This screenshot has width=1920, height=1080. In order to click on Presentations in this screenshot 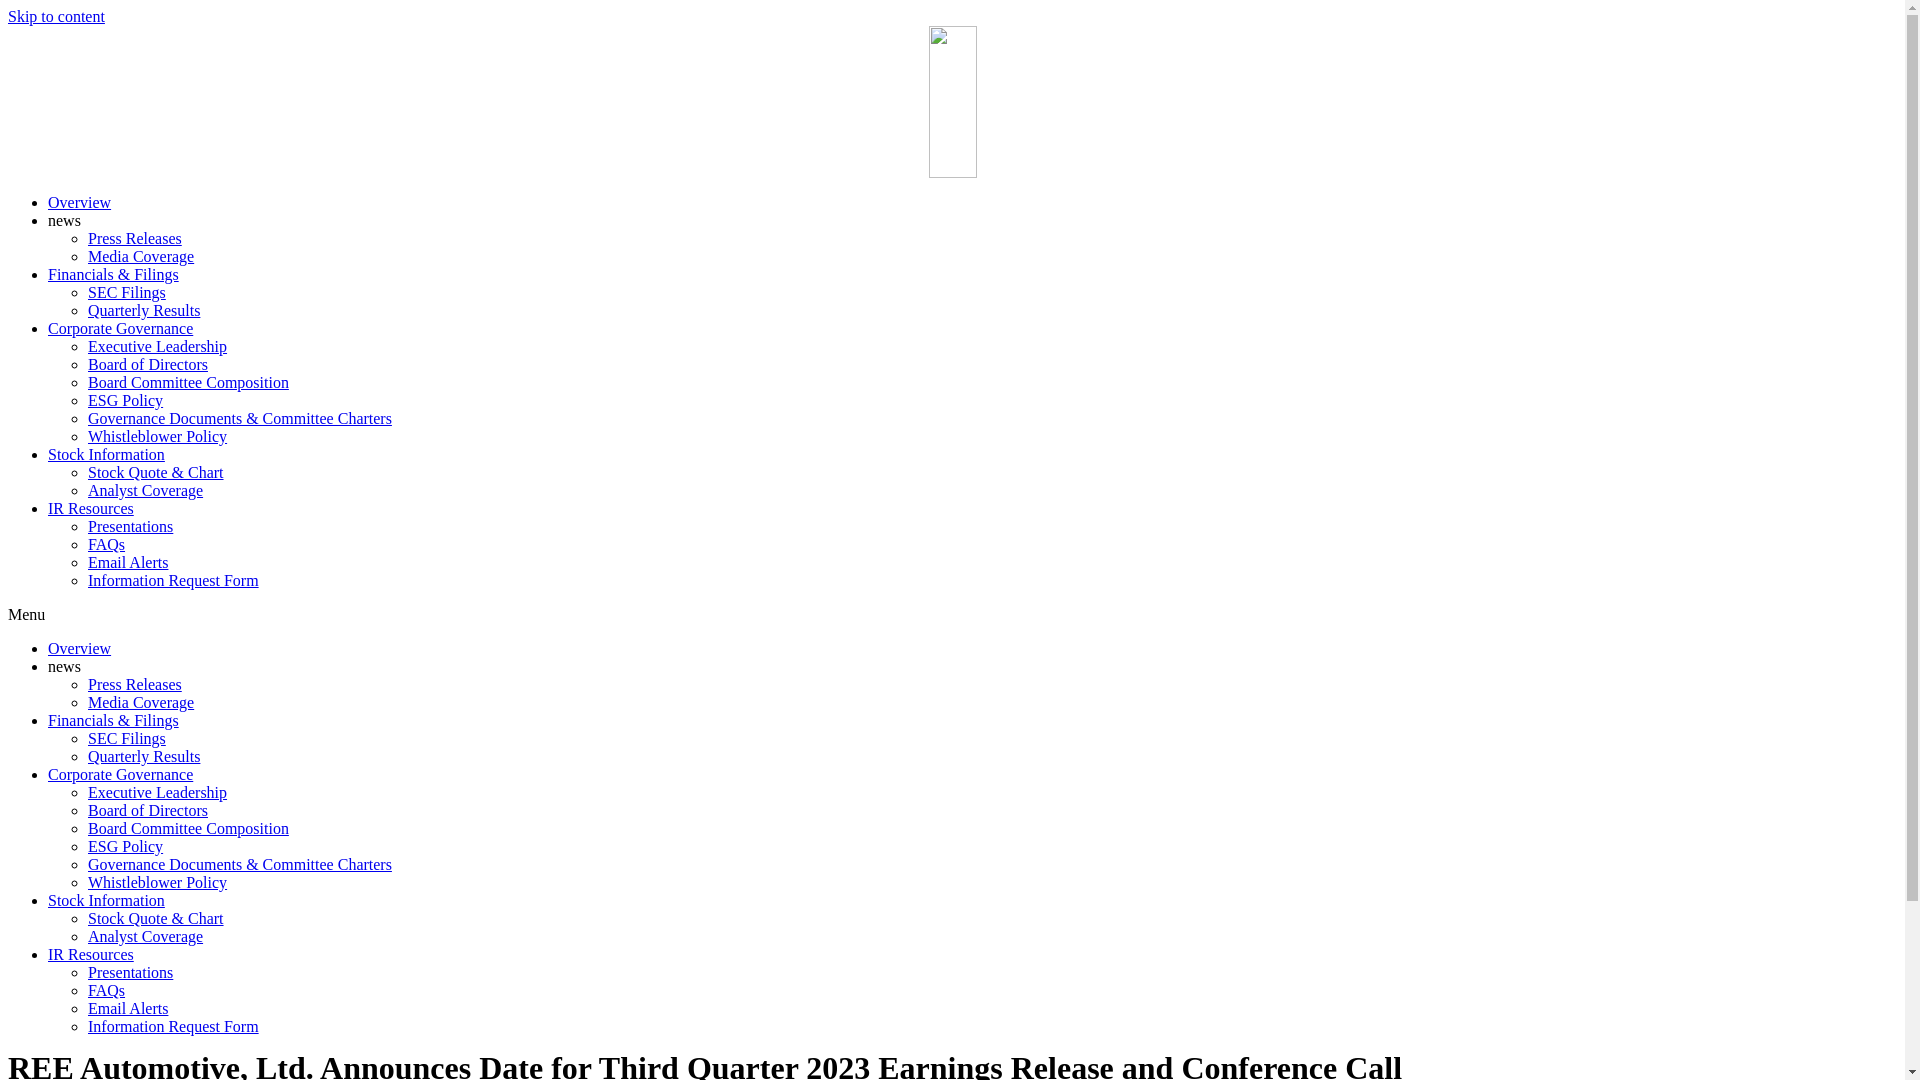, I will do `click(130, 526)`.